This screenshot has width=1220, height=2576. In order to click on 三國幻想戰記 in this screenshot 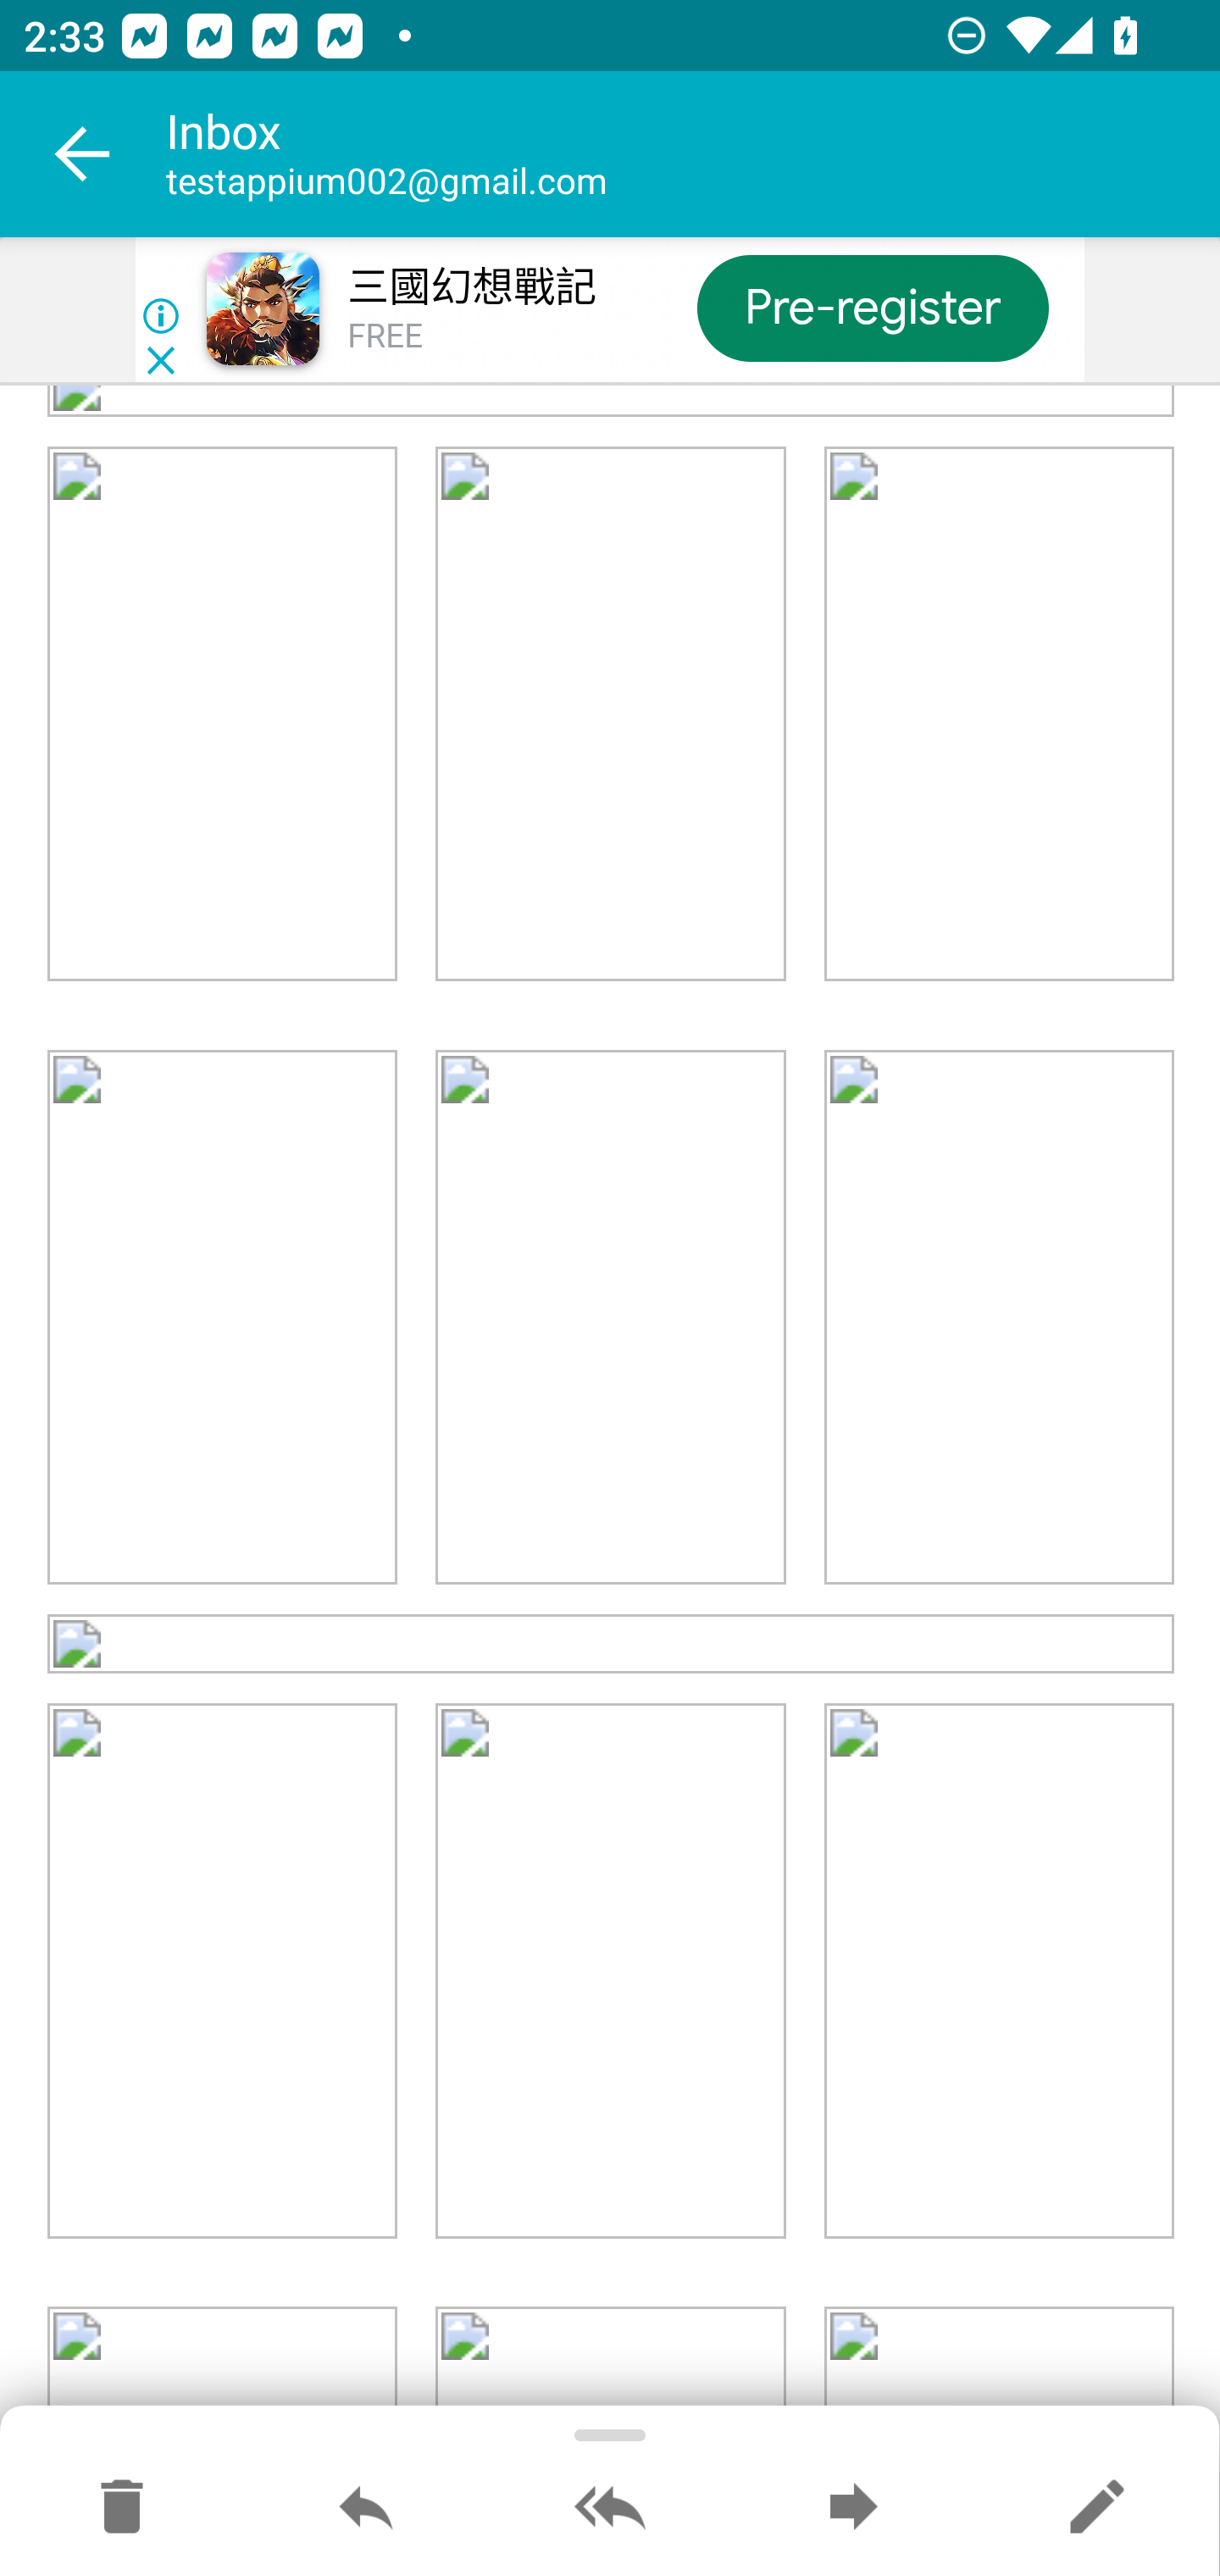, I will do `click(471, 288)`.